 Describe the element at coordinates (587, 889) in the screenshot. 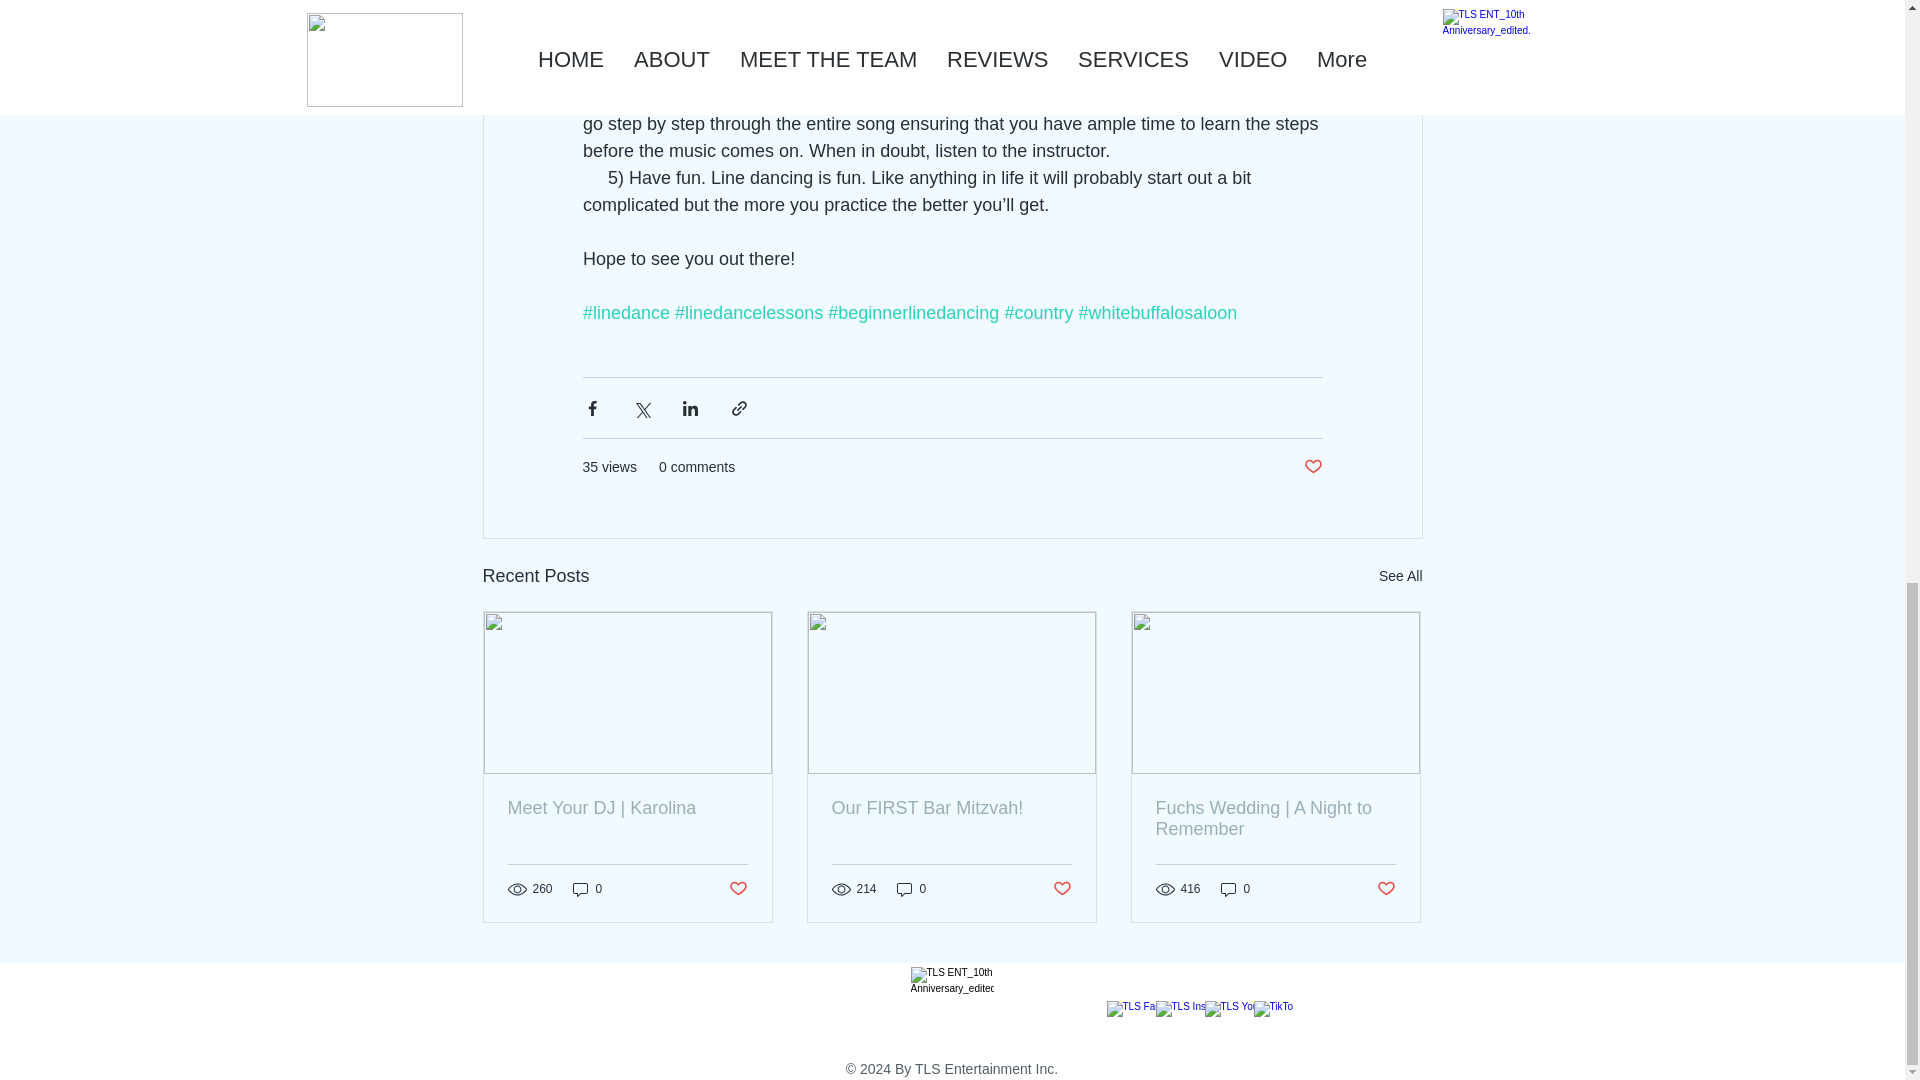

I see `0` at that location.